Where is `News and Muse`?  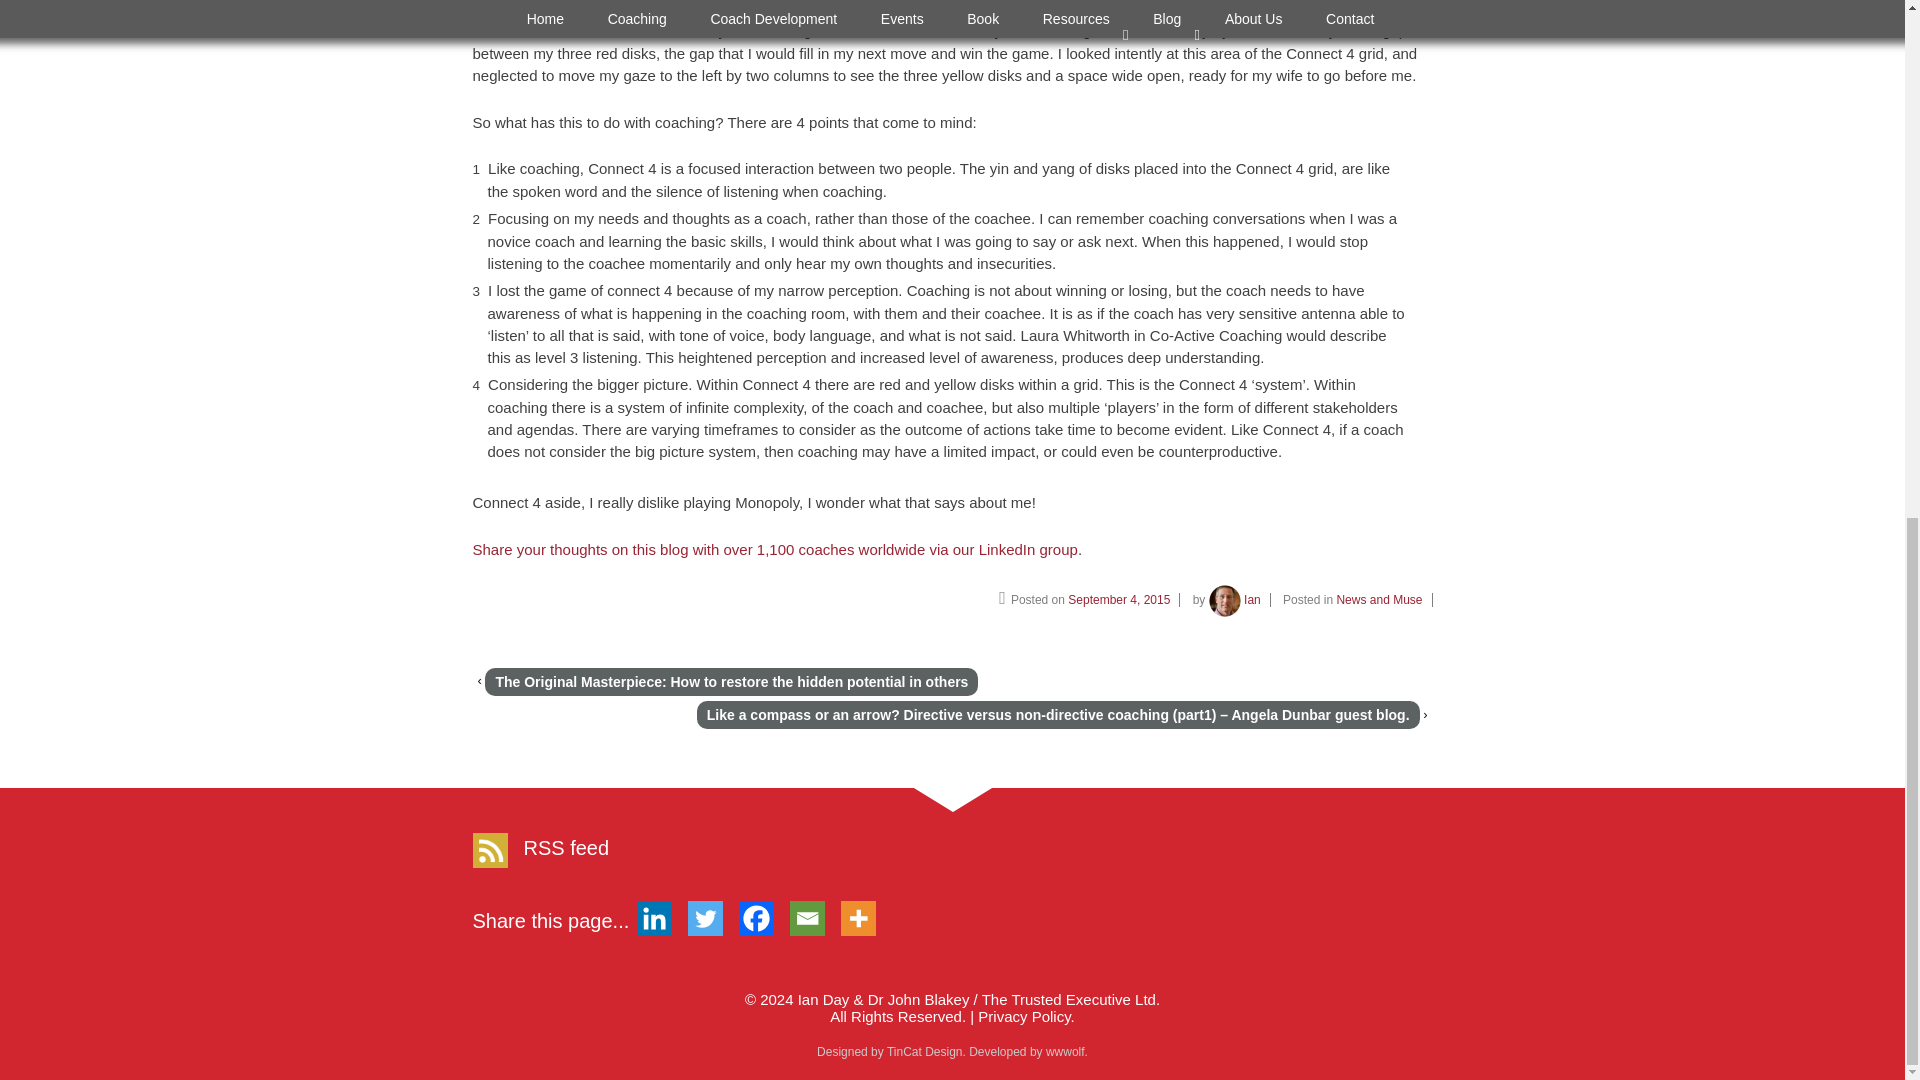 News and Muse is located at coordinates (1379, 599).